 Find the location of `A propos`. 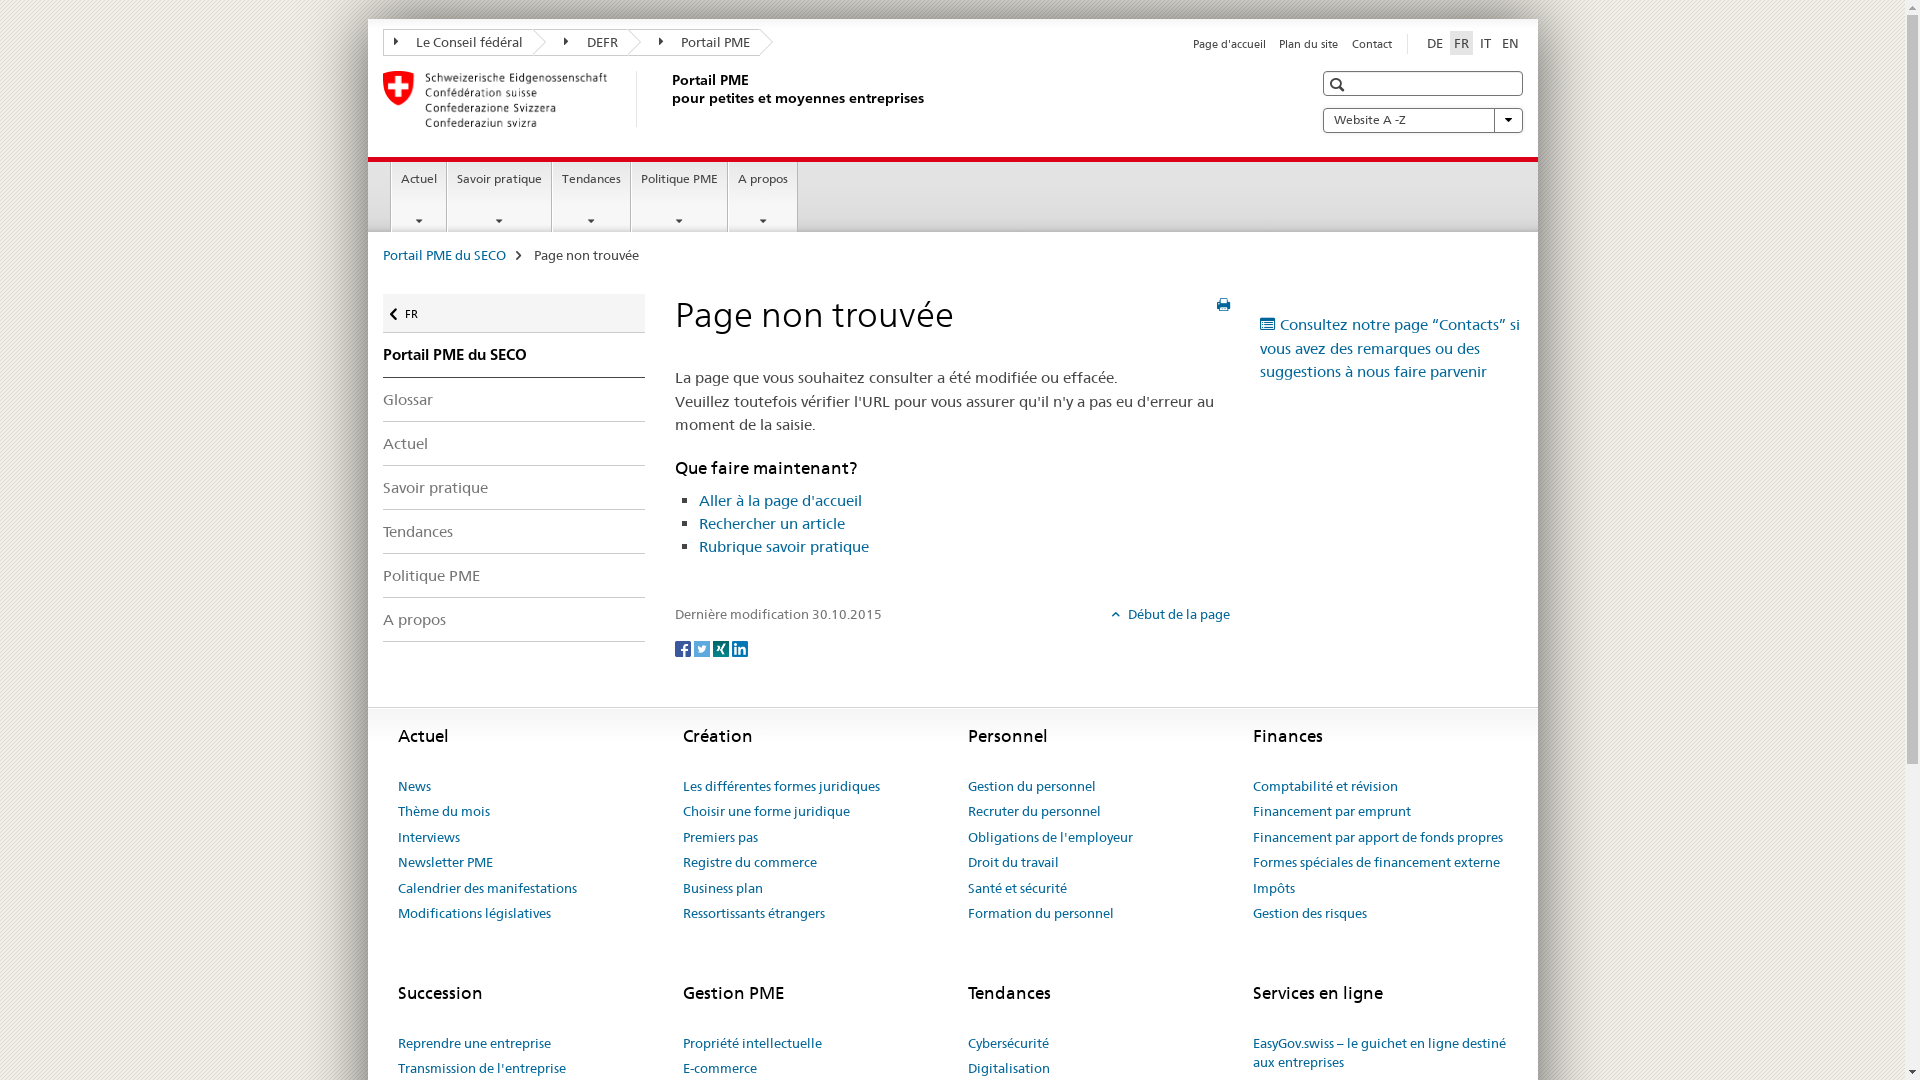

A propos is located at coordinates (514, 620).